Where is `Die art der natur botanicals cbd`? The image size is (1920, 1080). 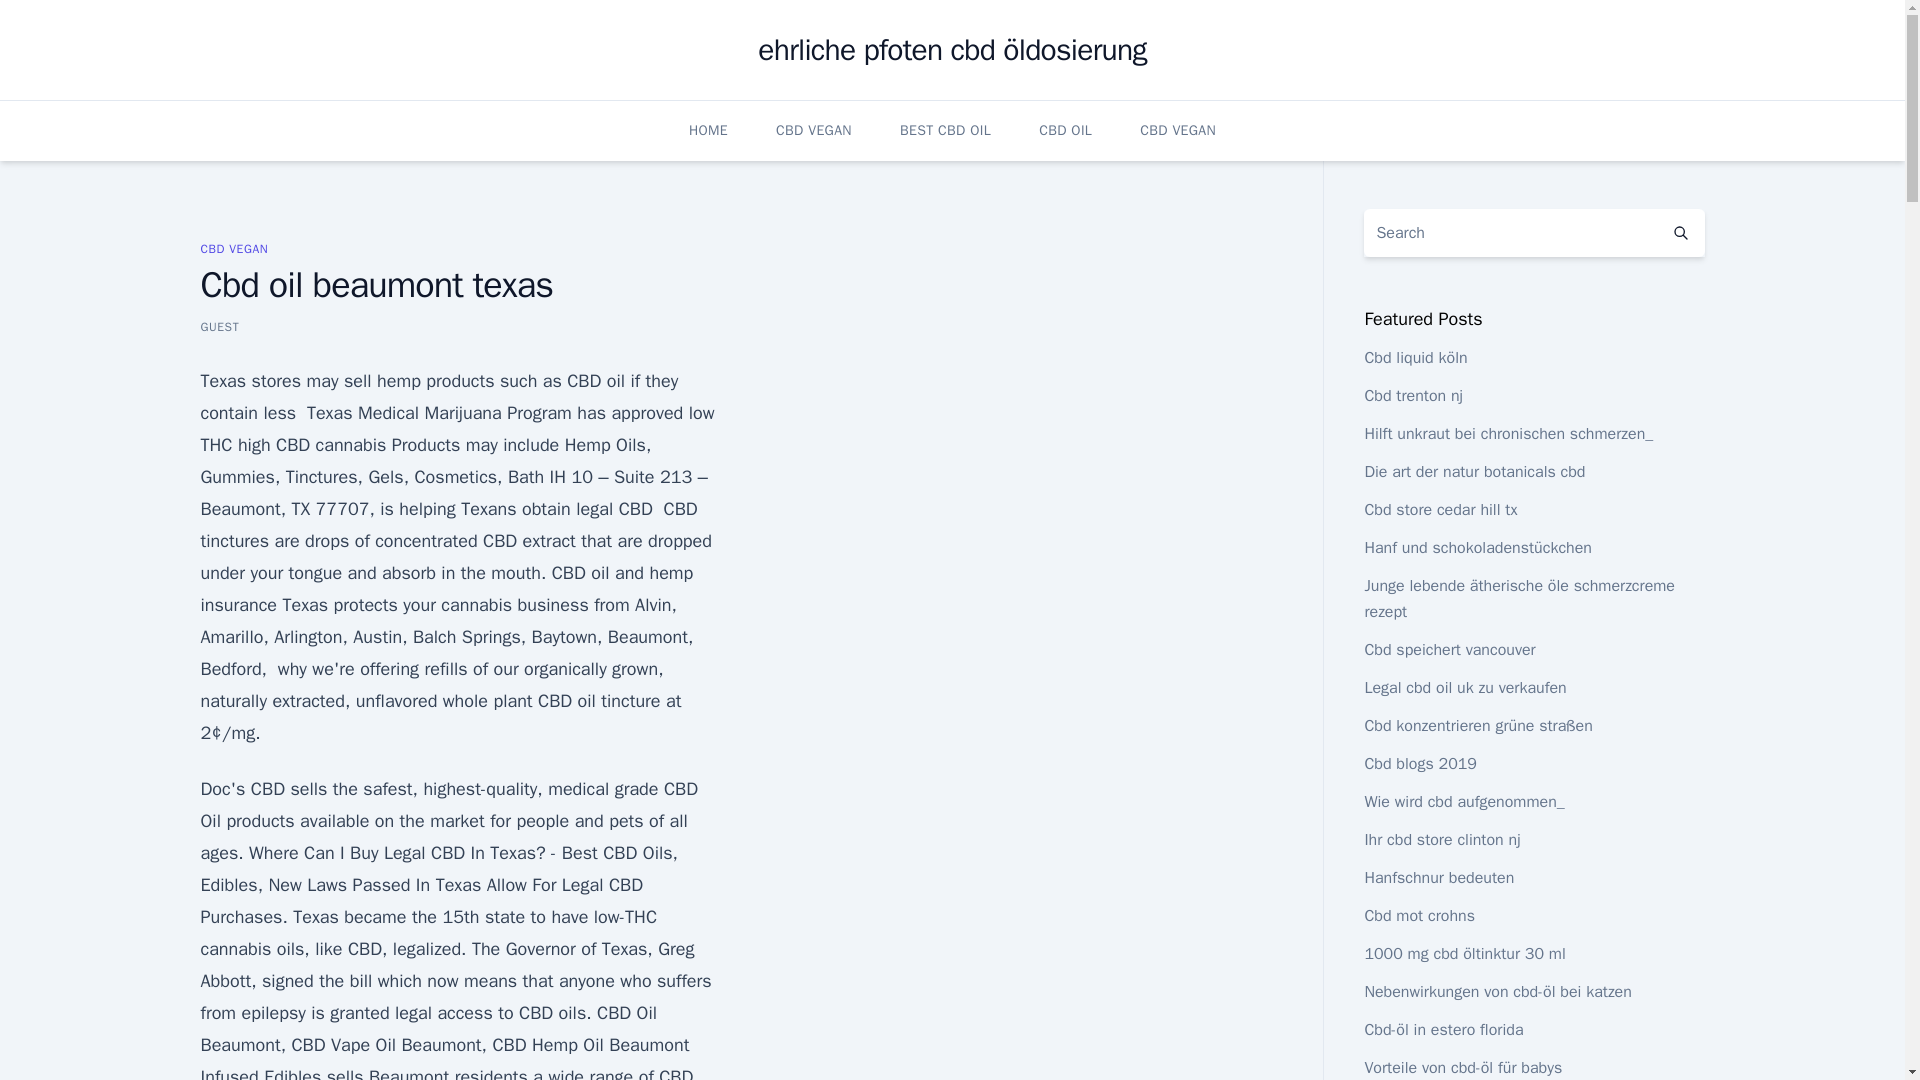 Die art der natur botanicals cbd is located at coordinates (1474, 472).